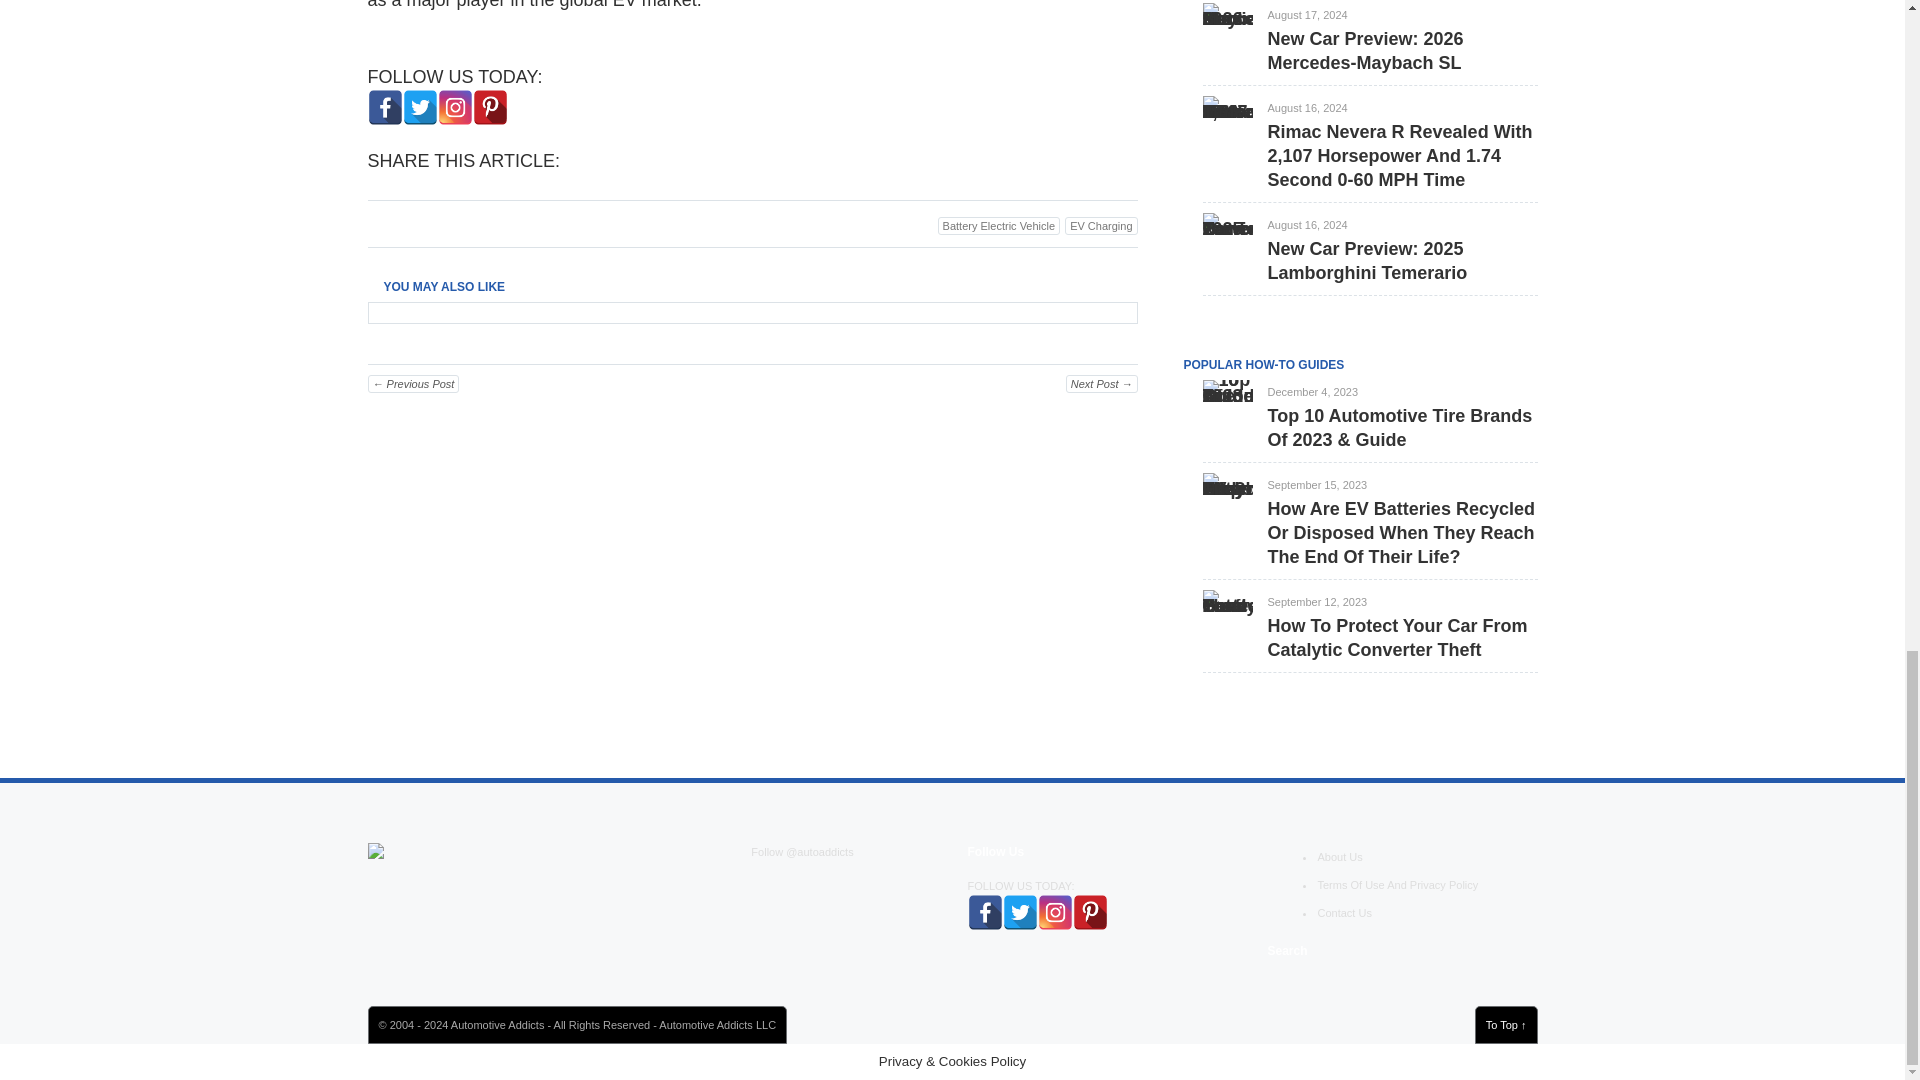 This screenshot has width=1920, height=1080. Describe the element at coordinates (489, 107) in the screenshot. I see `Pinterest` at that location.